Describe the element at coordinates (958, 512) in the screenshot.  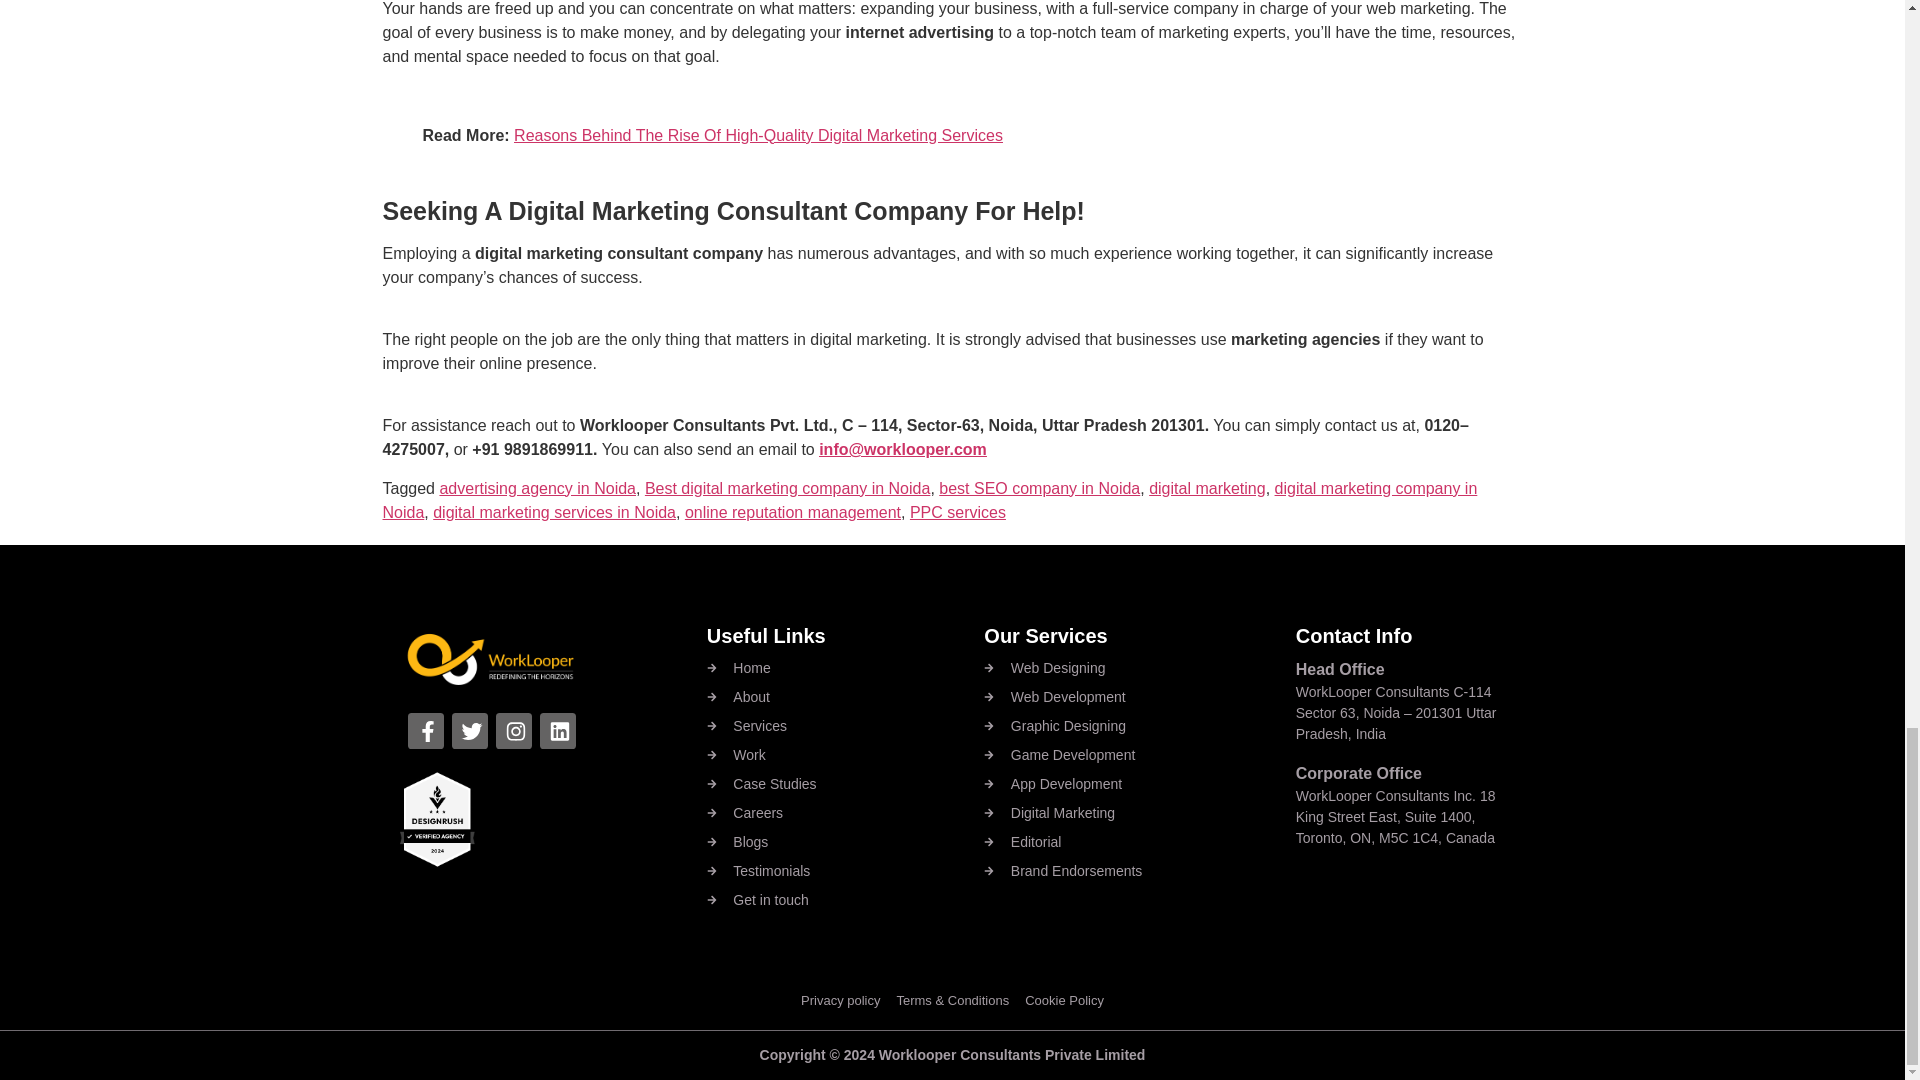
I see `PPC services` at that location.